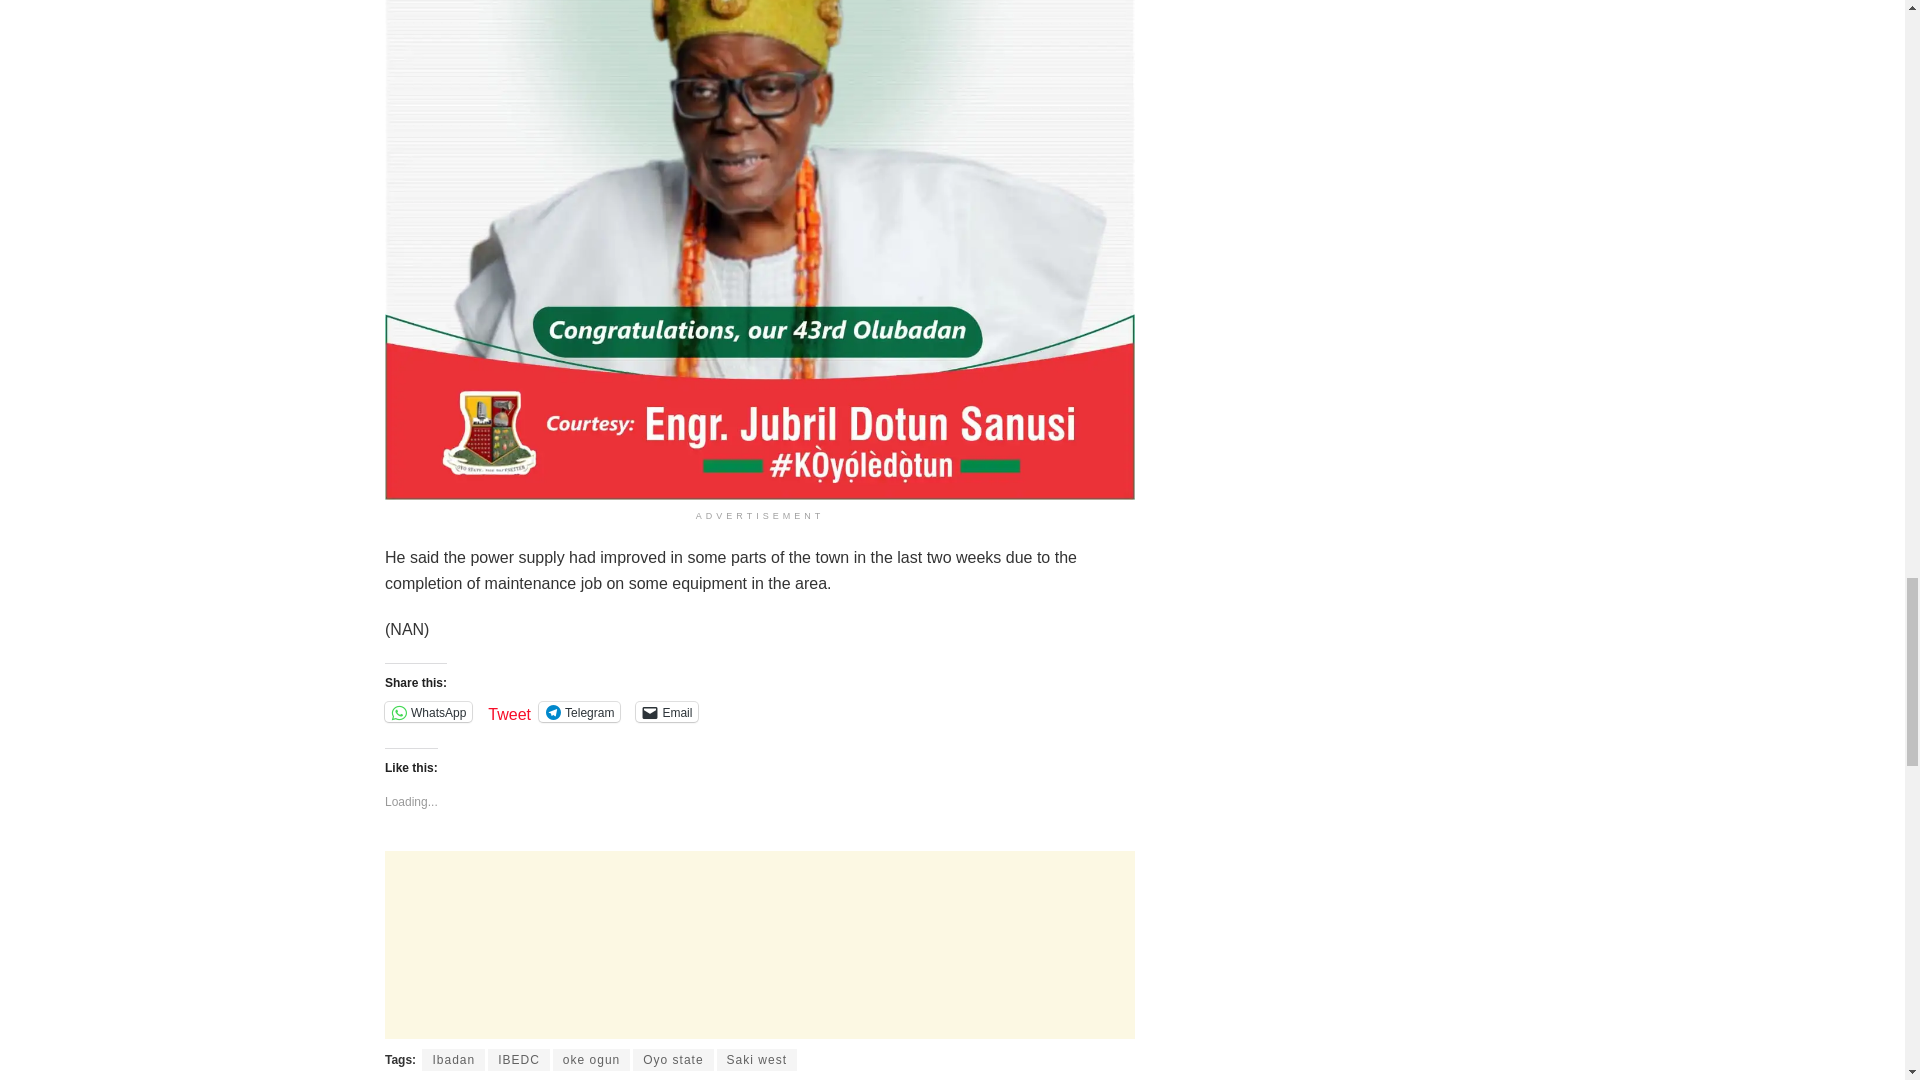 The width and height of the screenshot is (1920, 1080). I want to click on Click to email a link to a friend, so click(666, 712).